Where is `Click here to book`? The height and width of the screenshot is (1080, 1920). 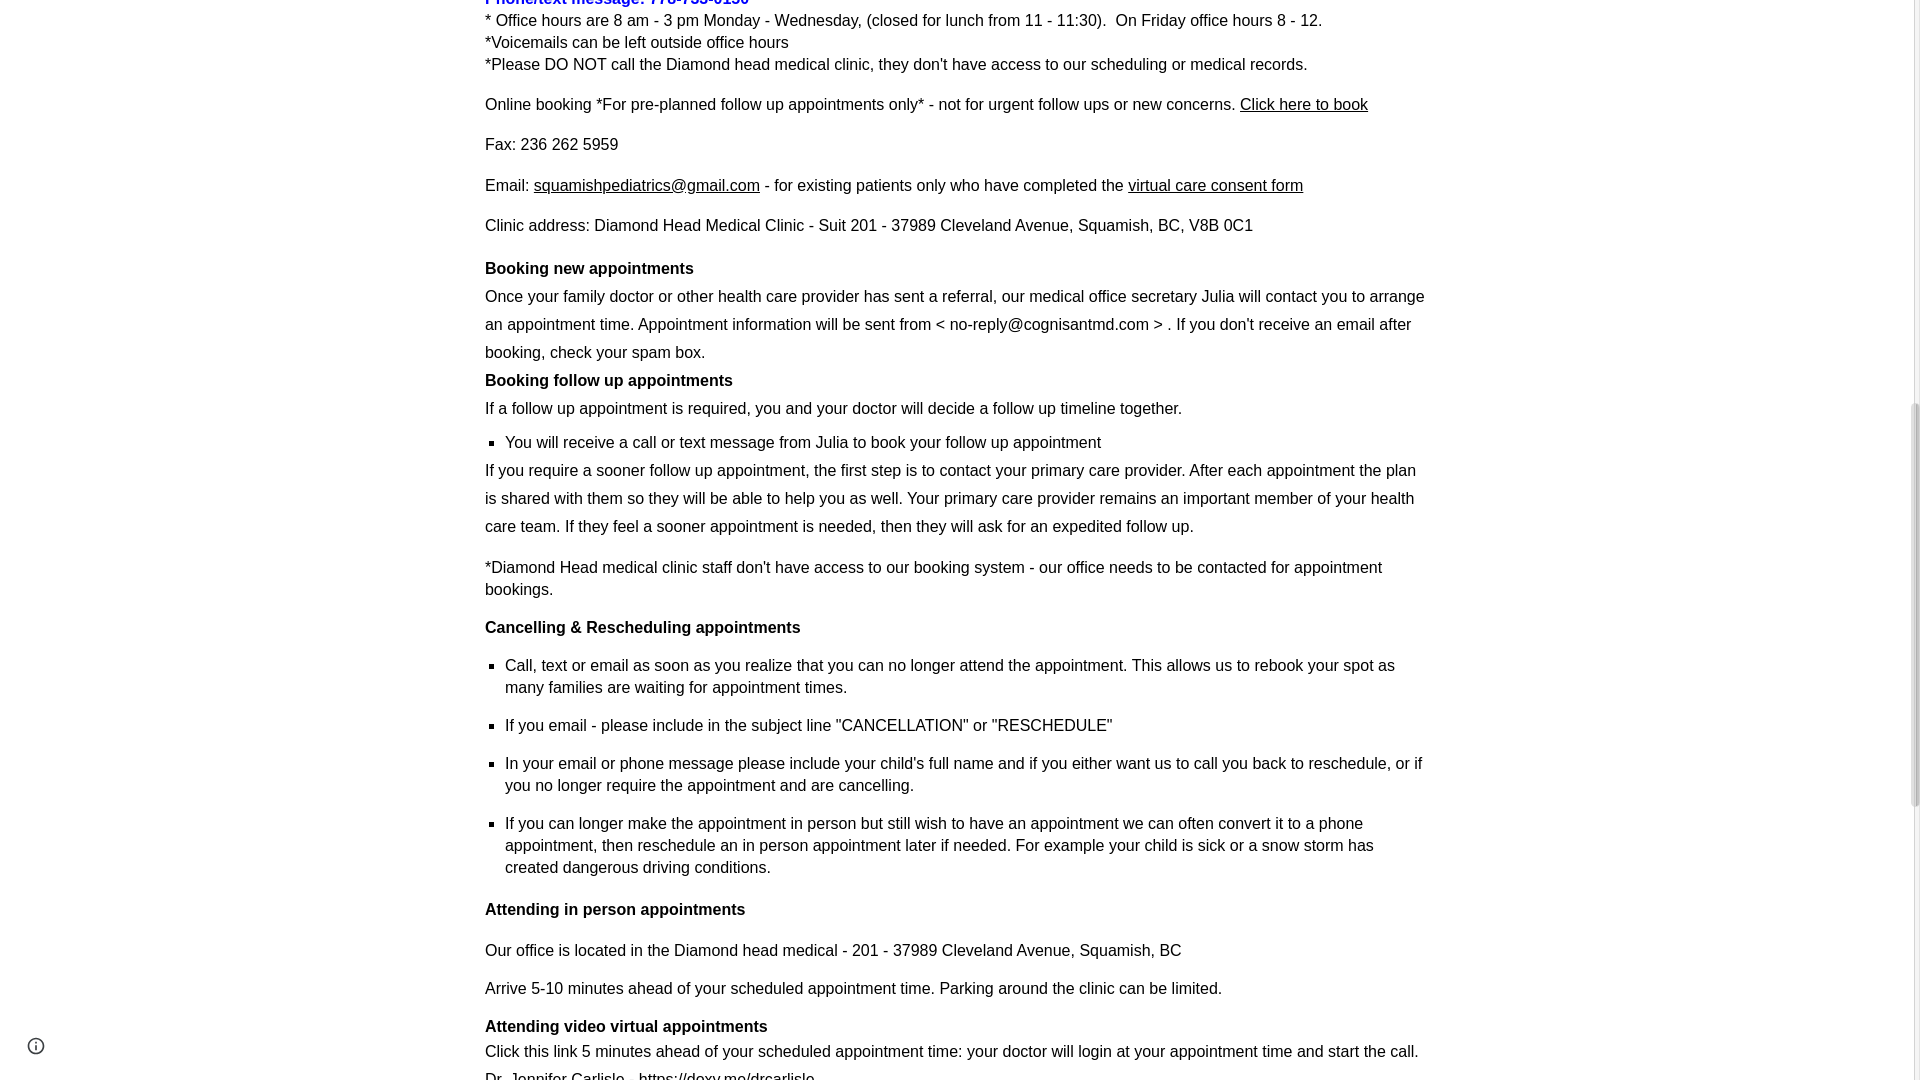 Click here to book is located at coordinates (1304, 104).